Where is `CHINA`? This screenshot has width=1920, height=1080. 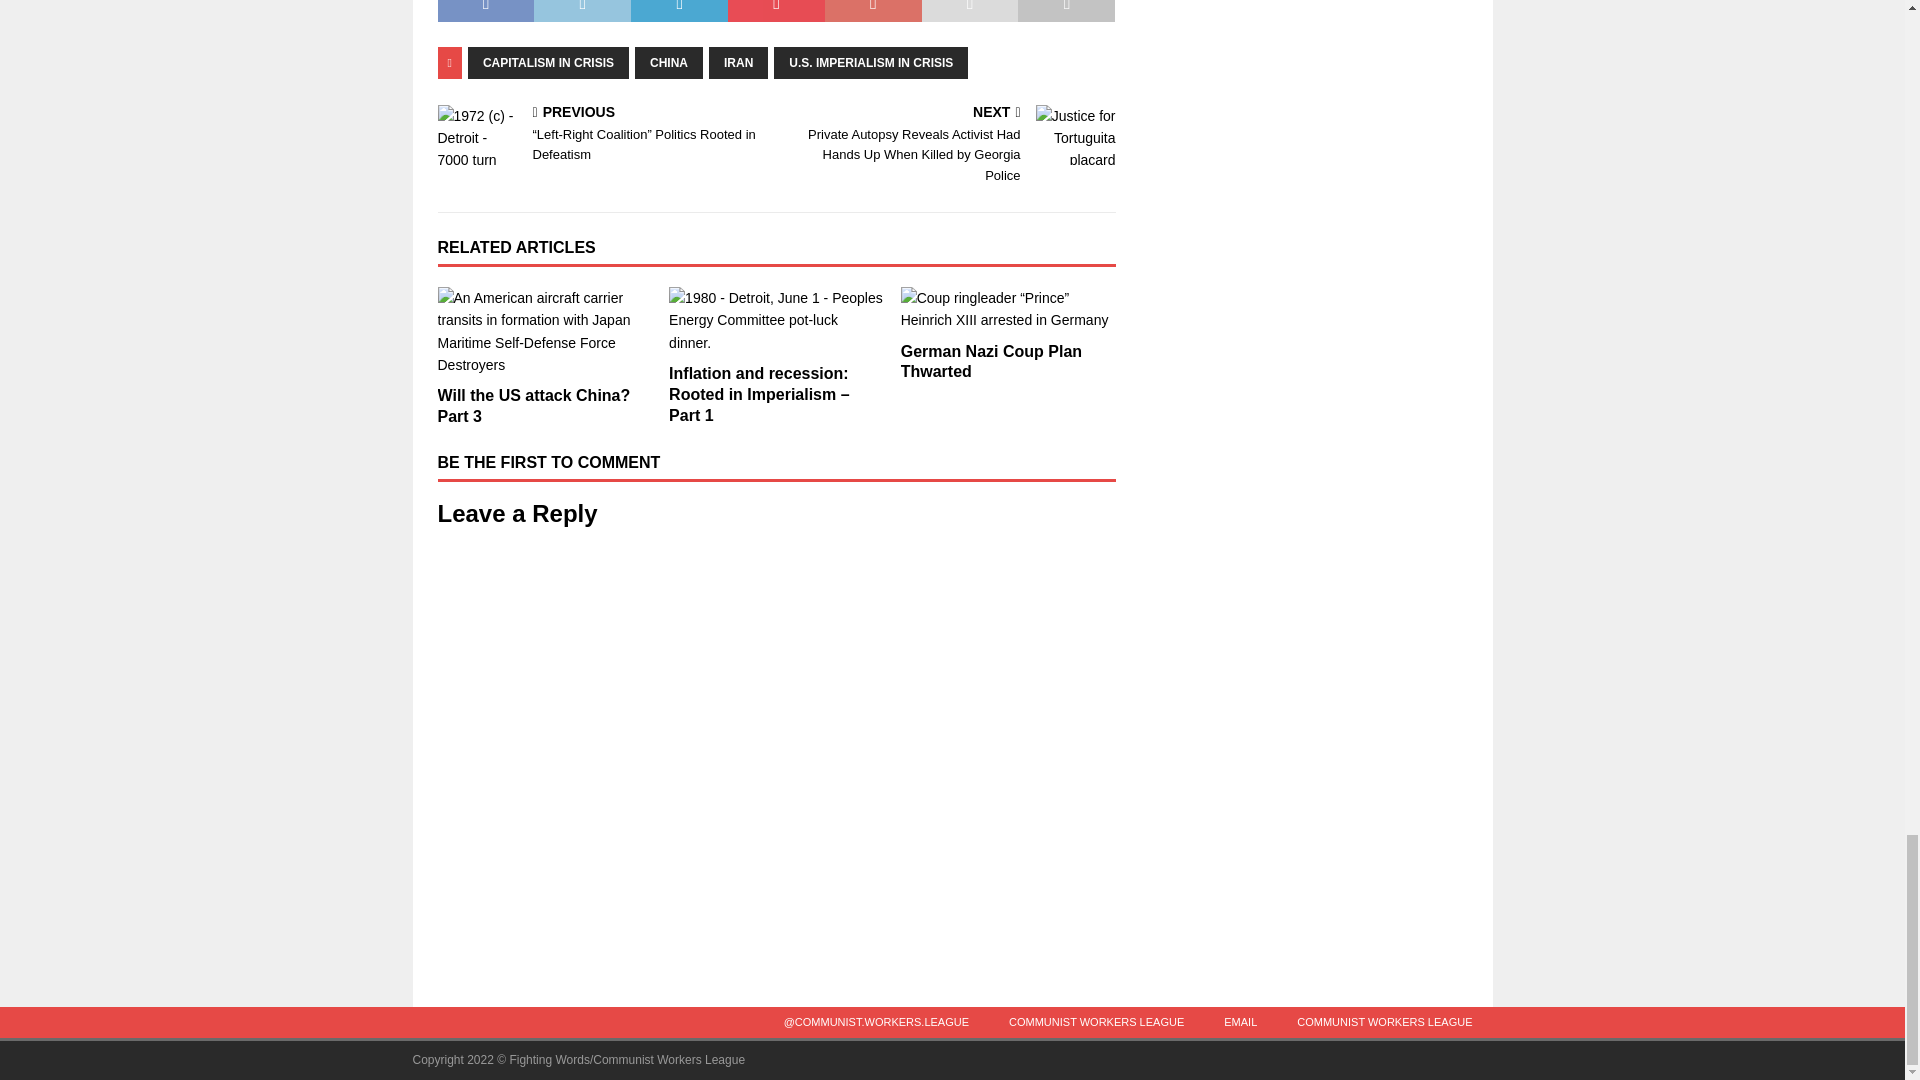 CHINA is located at coordinates (668, 62).